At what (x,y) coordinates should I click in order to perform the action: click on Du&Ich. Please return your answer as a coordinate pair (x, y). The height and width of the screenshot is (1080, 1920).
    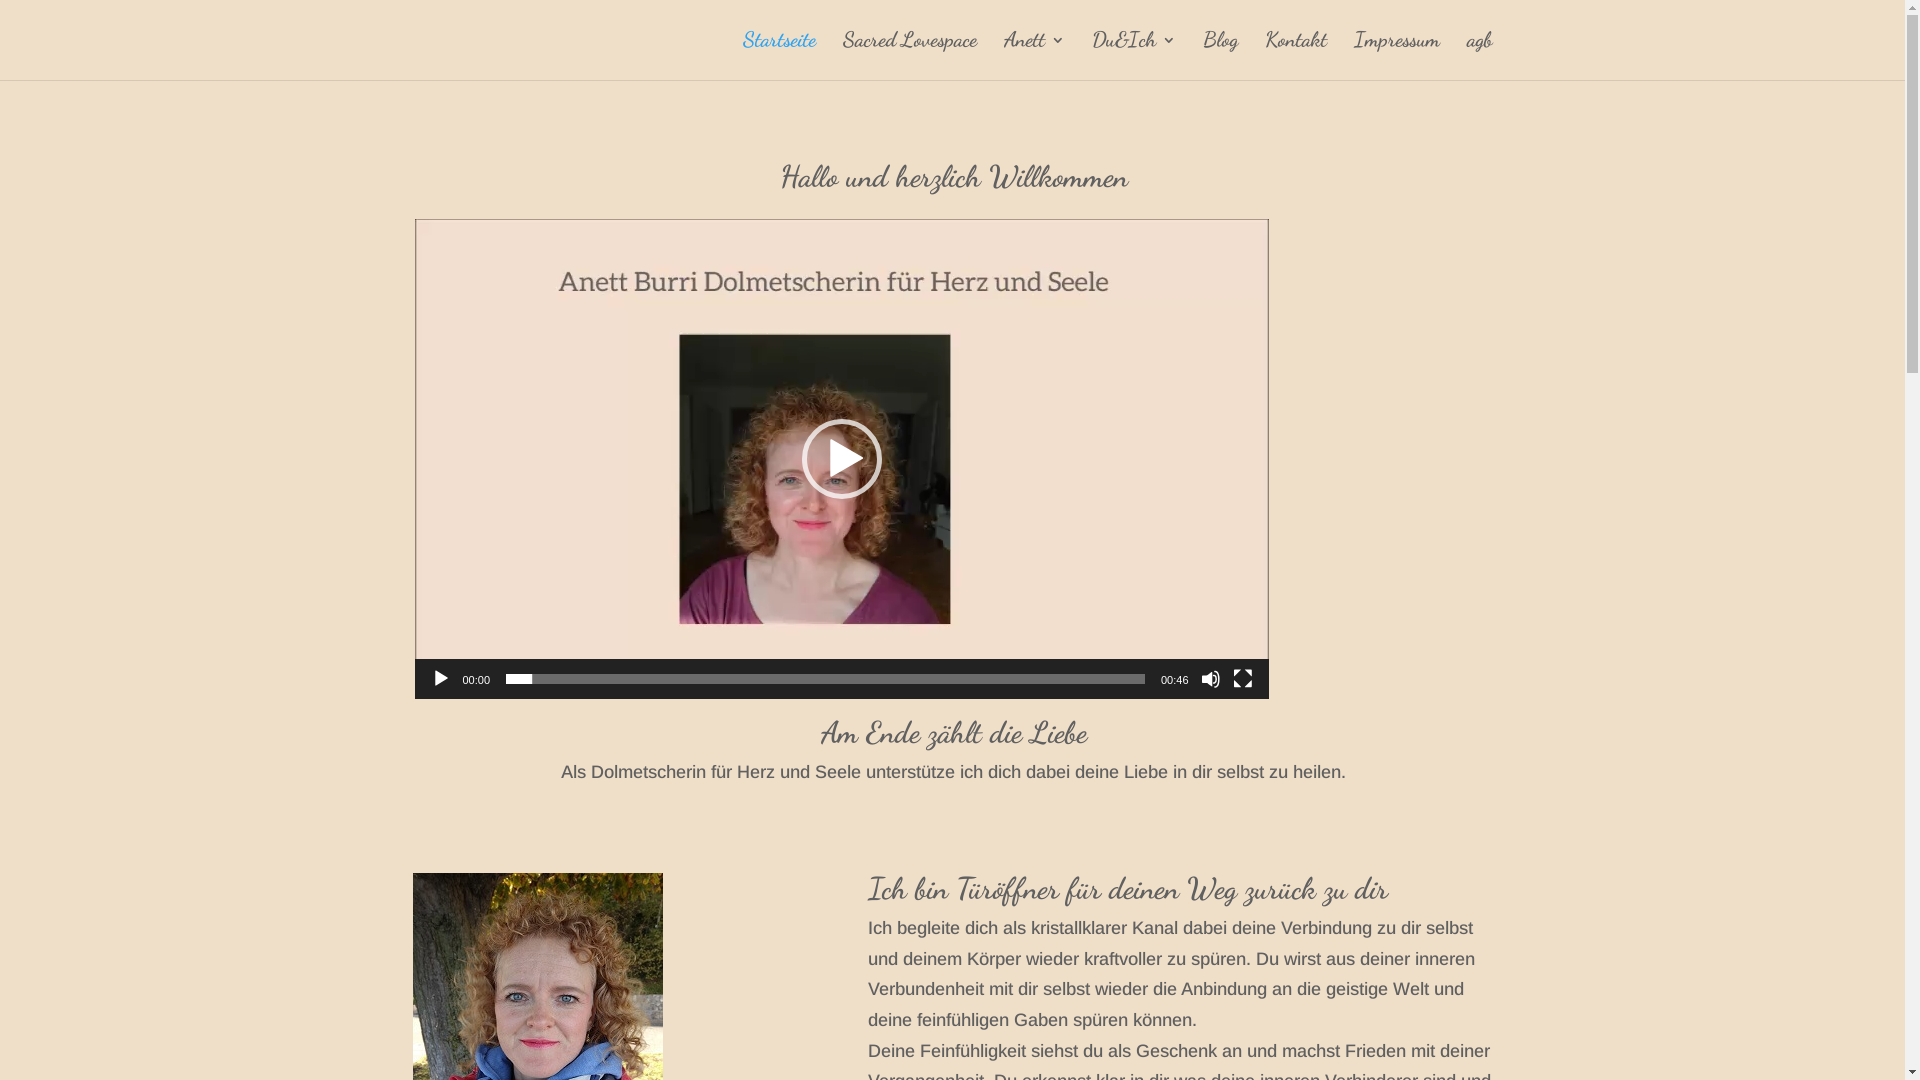
    Looking at the image, I should click on (1134, 56).